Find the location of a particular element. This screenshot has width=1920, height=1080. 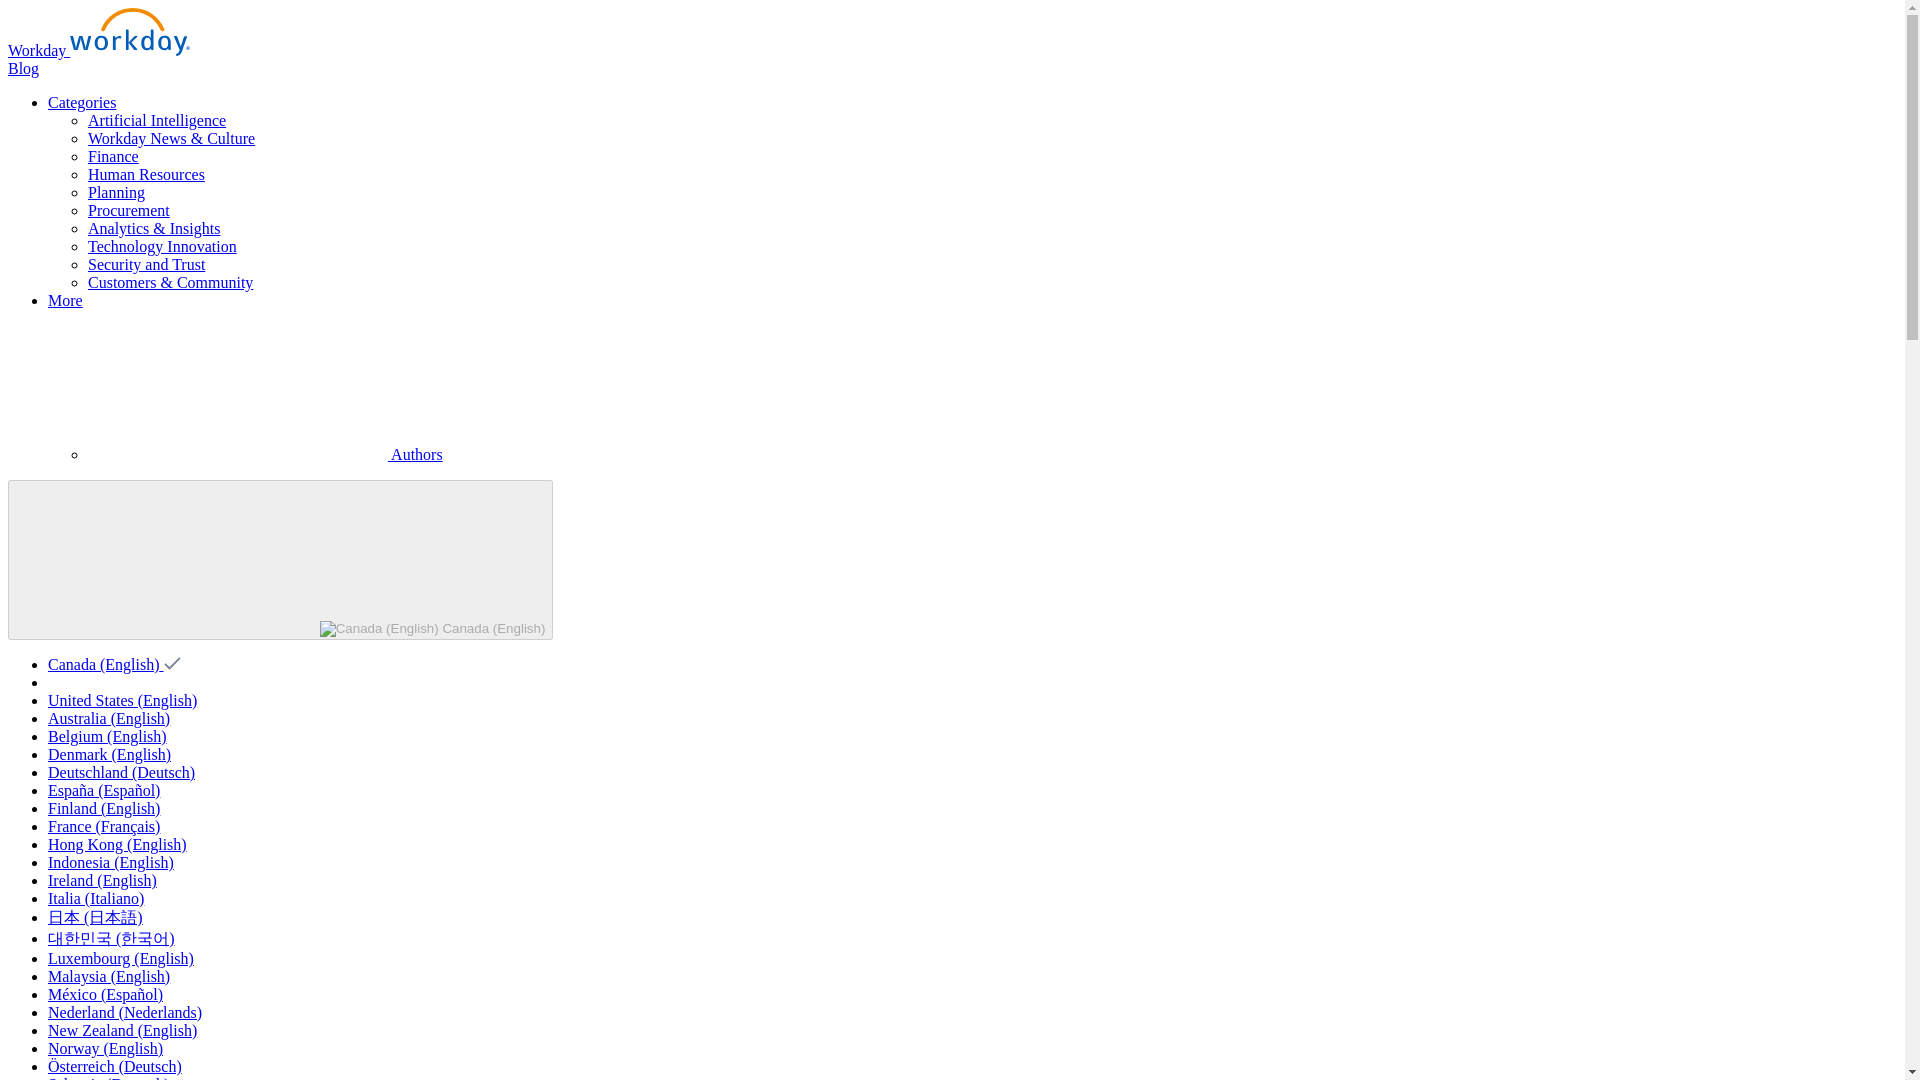

Change Language is located at coordinates (280, 560).